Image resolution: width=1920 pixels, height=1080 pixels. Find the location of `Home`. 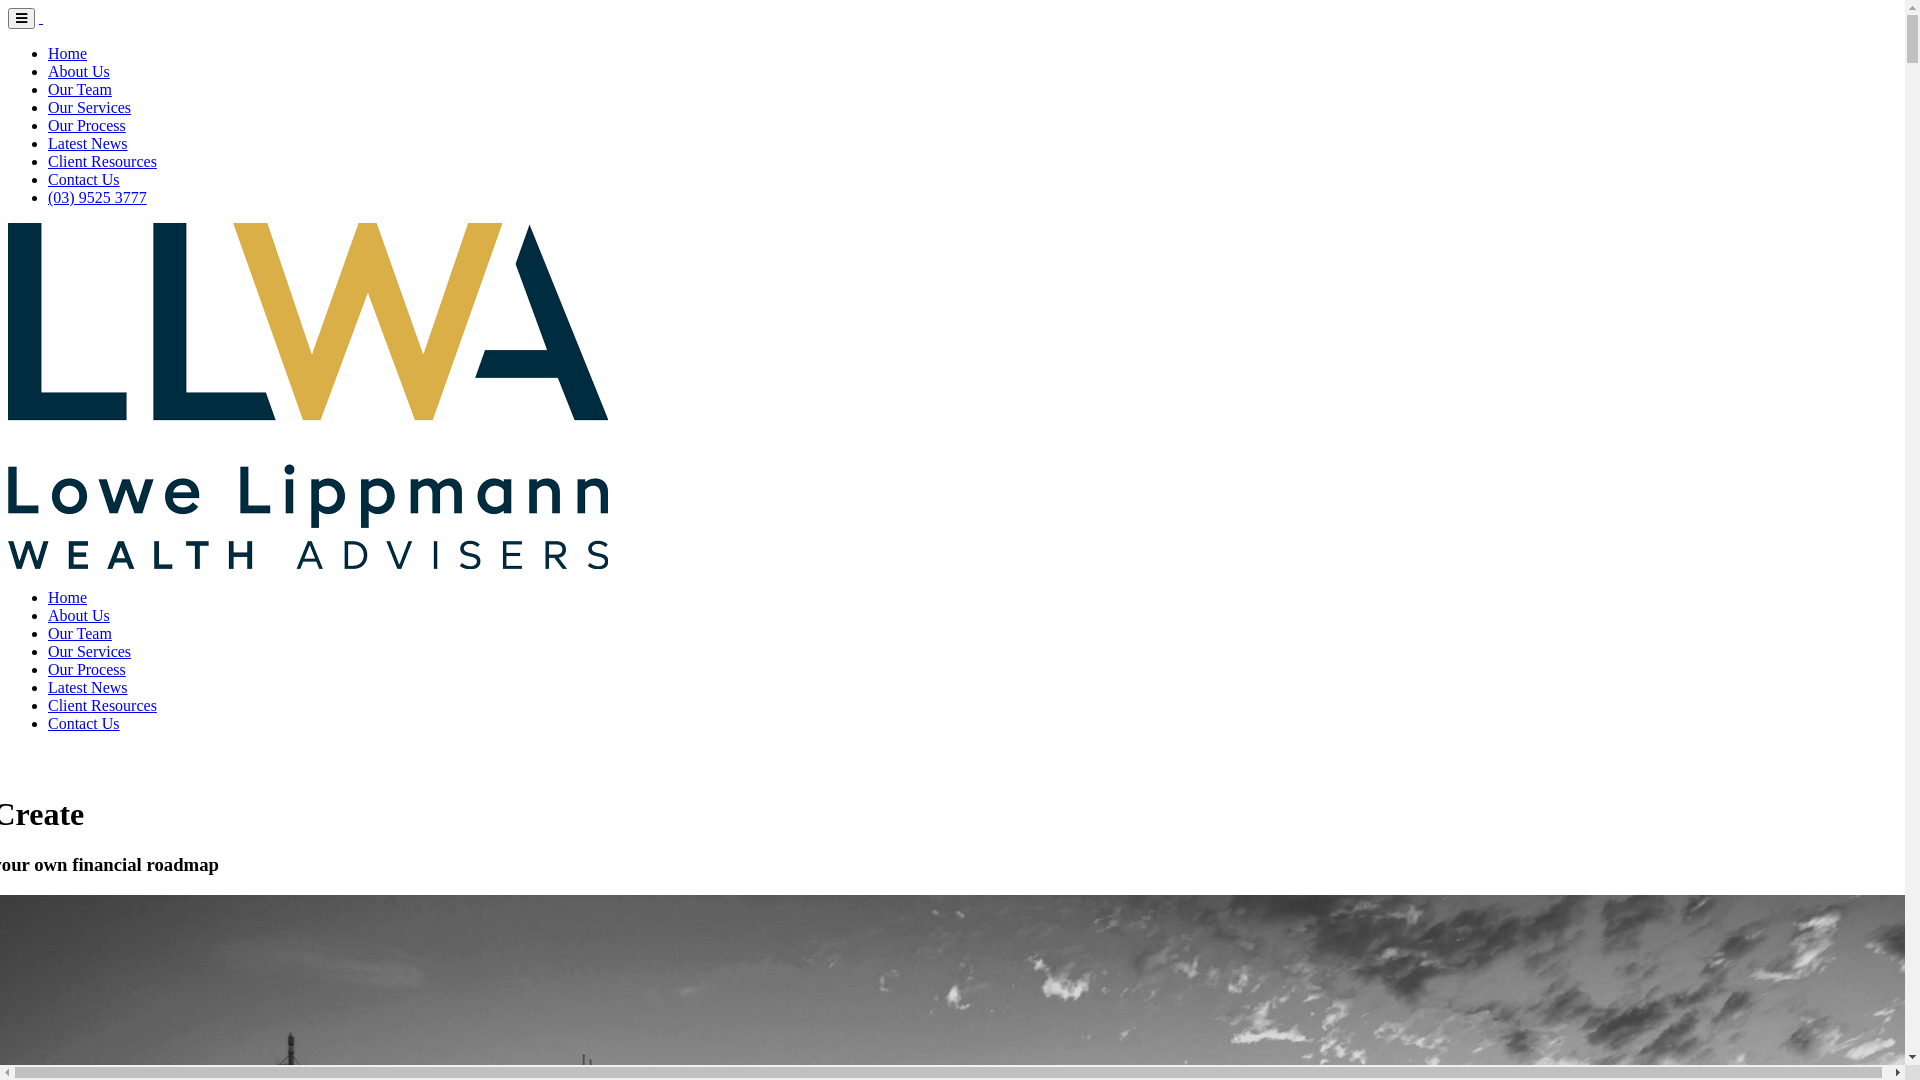

Home is located at coordinates (68, 54).